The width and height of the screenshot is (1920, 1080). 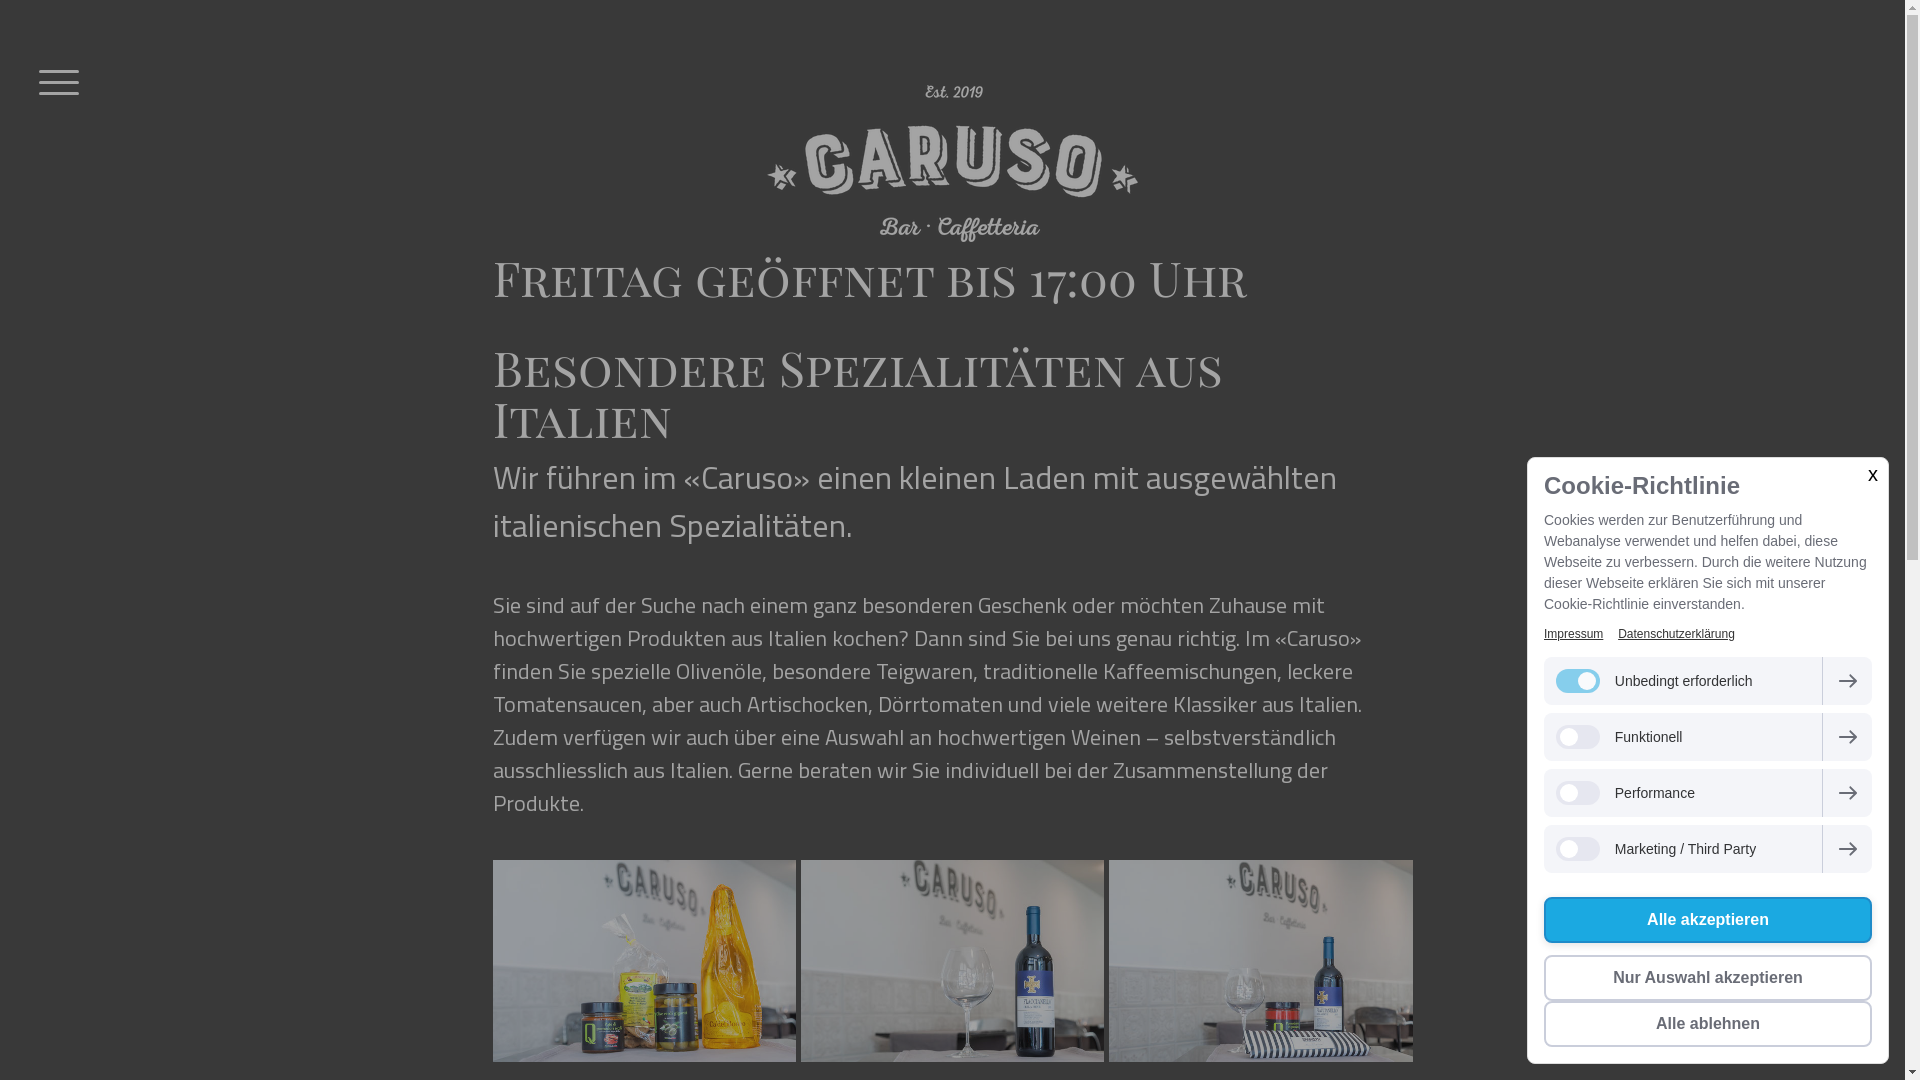 I want to click on Alle akzeptieren, so click(x=1708, y=920).